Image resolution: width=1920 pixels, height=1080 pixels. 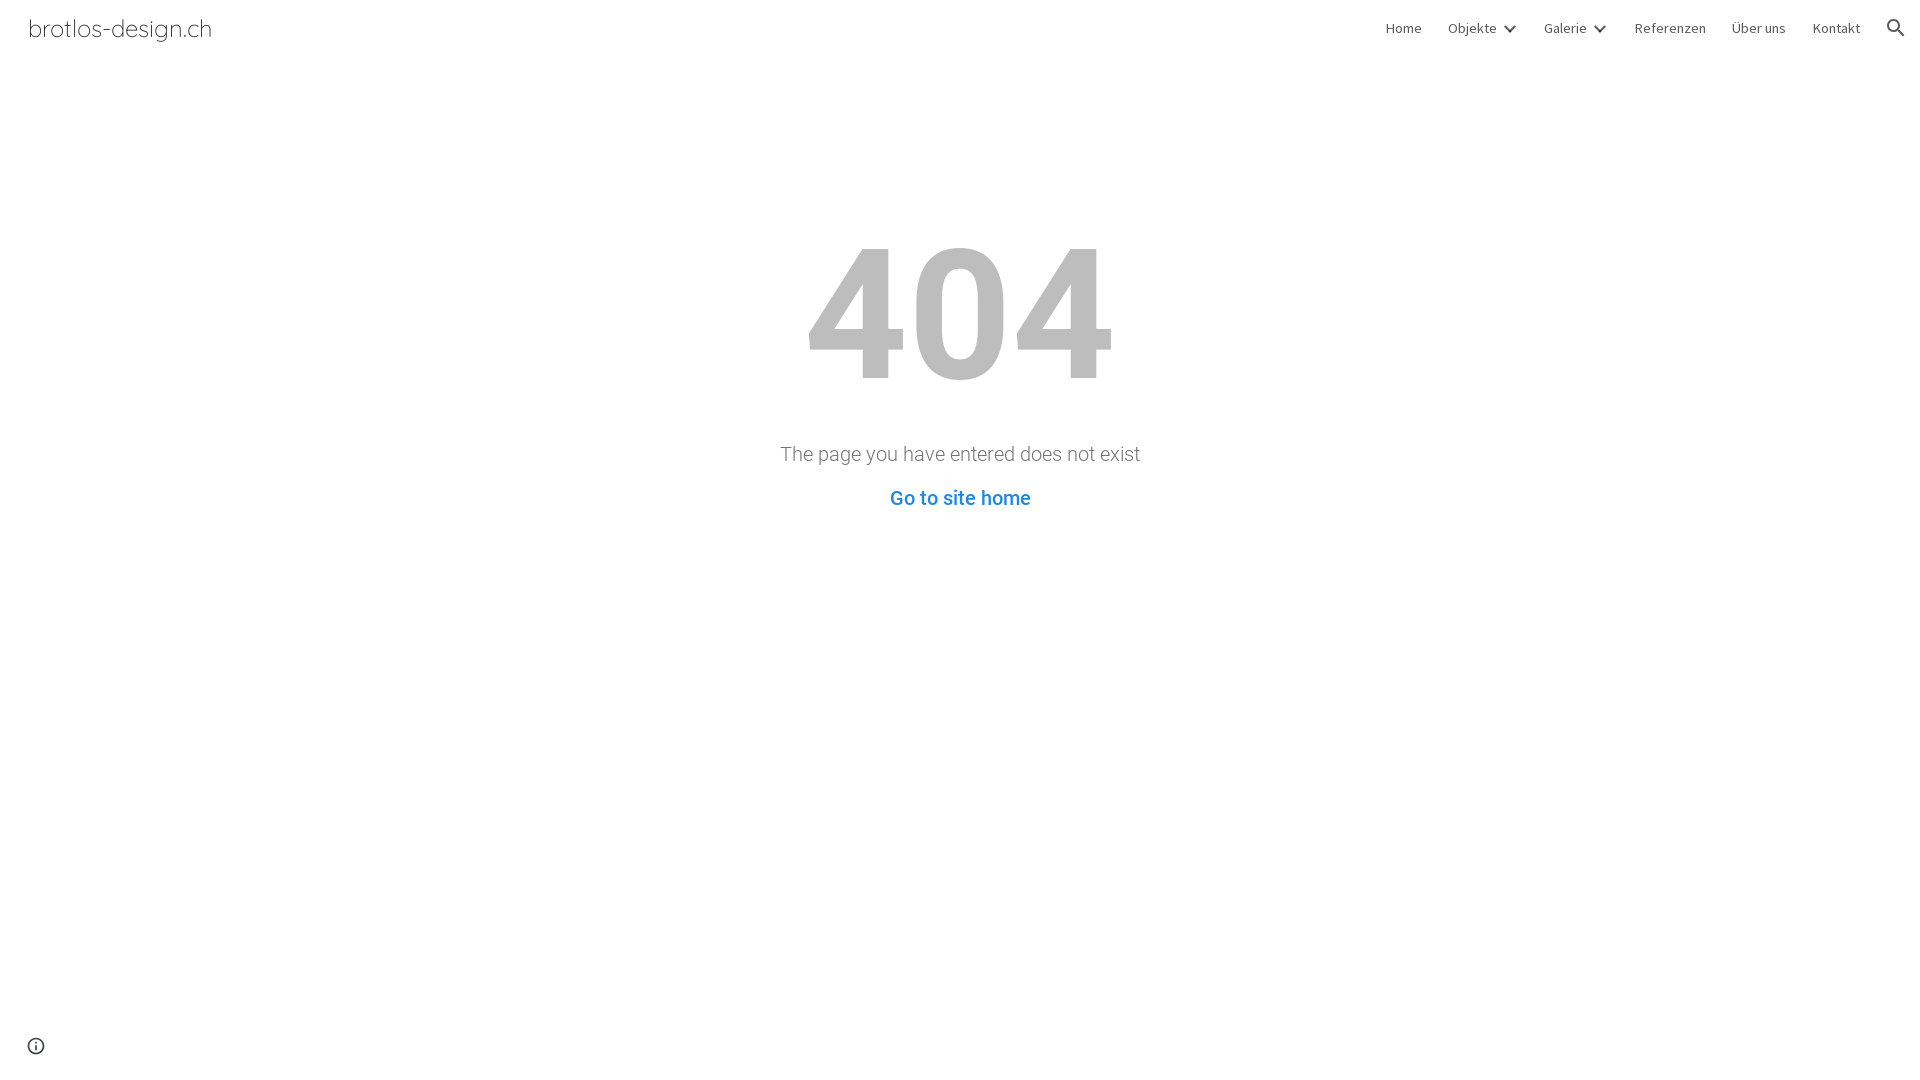 What do you see at coordinates (120, 25) in the screenshot?
I see `brotlos-design.ch` at bounding box center [120, 25].